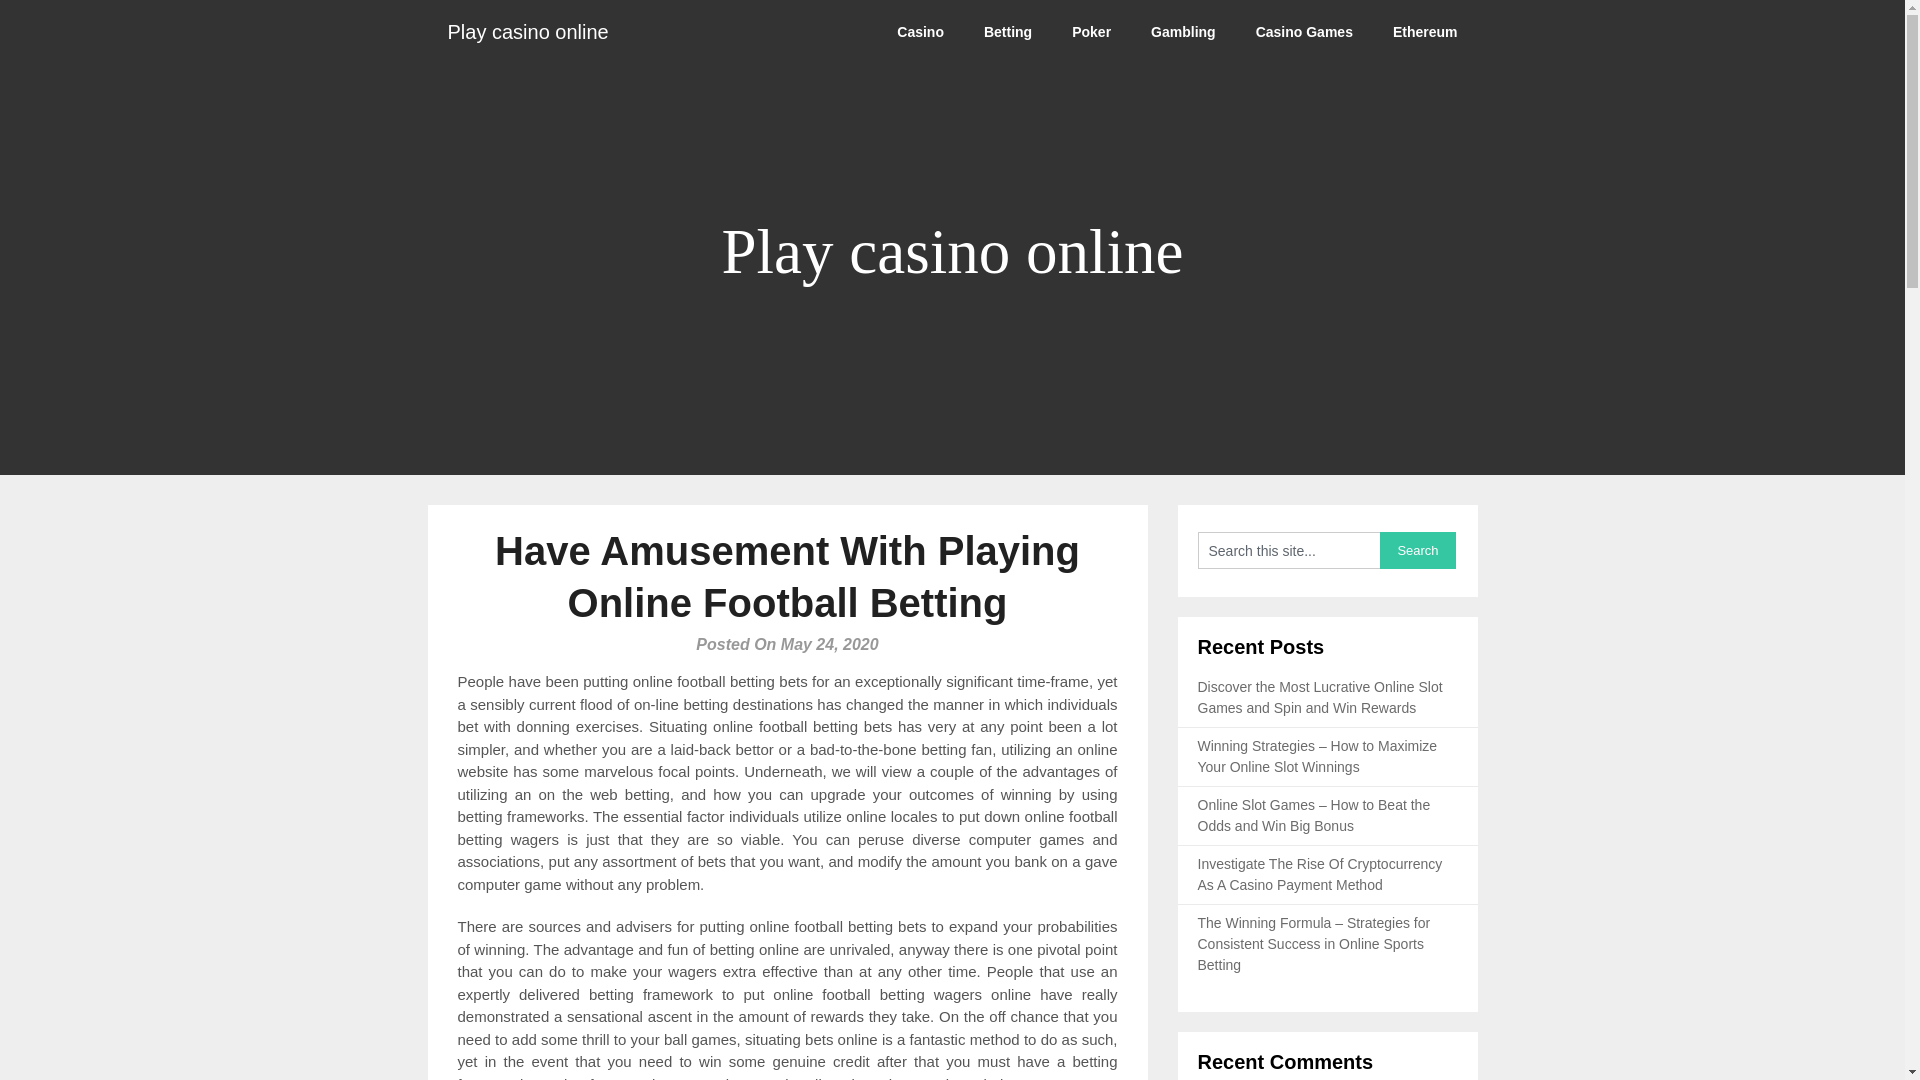 The height and width of the screenshot is (1080, 1920). Describe the element at coordinates (528, 32) in the screenshot. I see `Play casino online` at that location.